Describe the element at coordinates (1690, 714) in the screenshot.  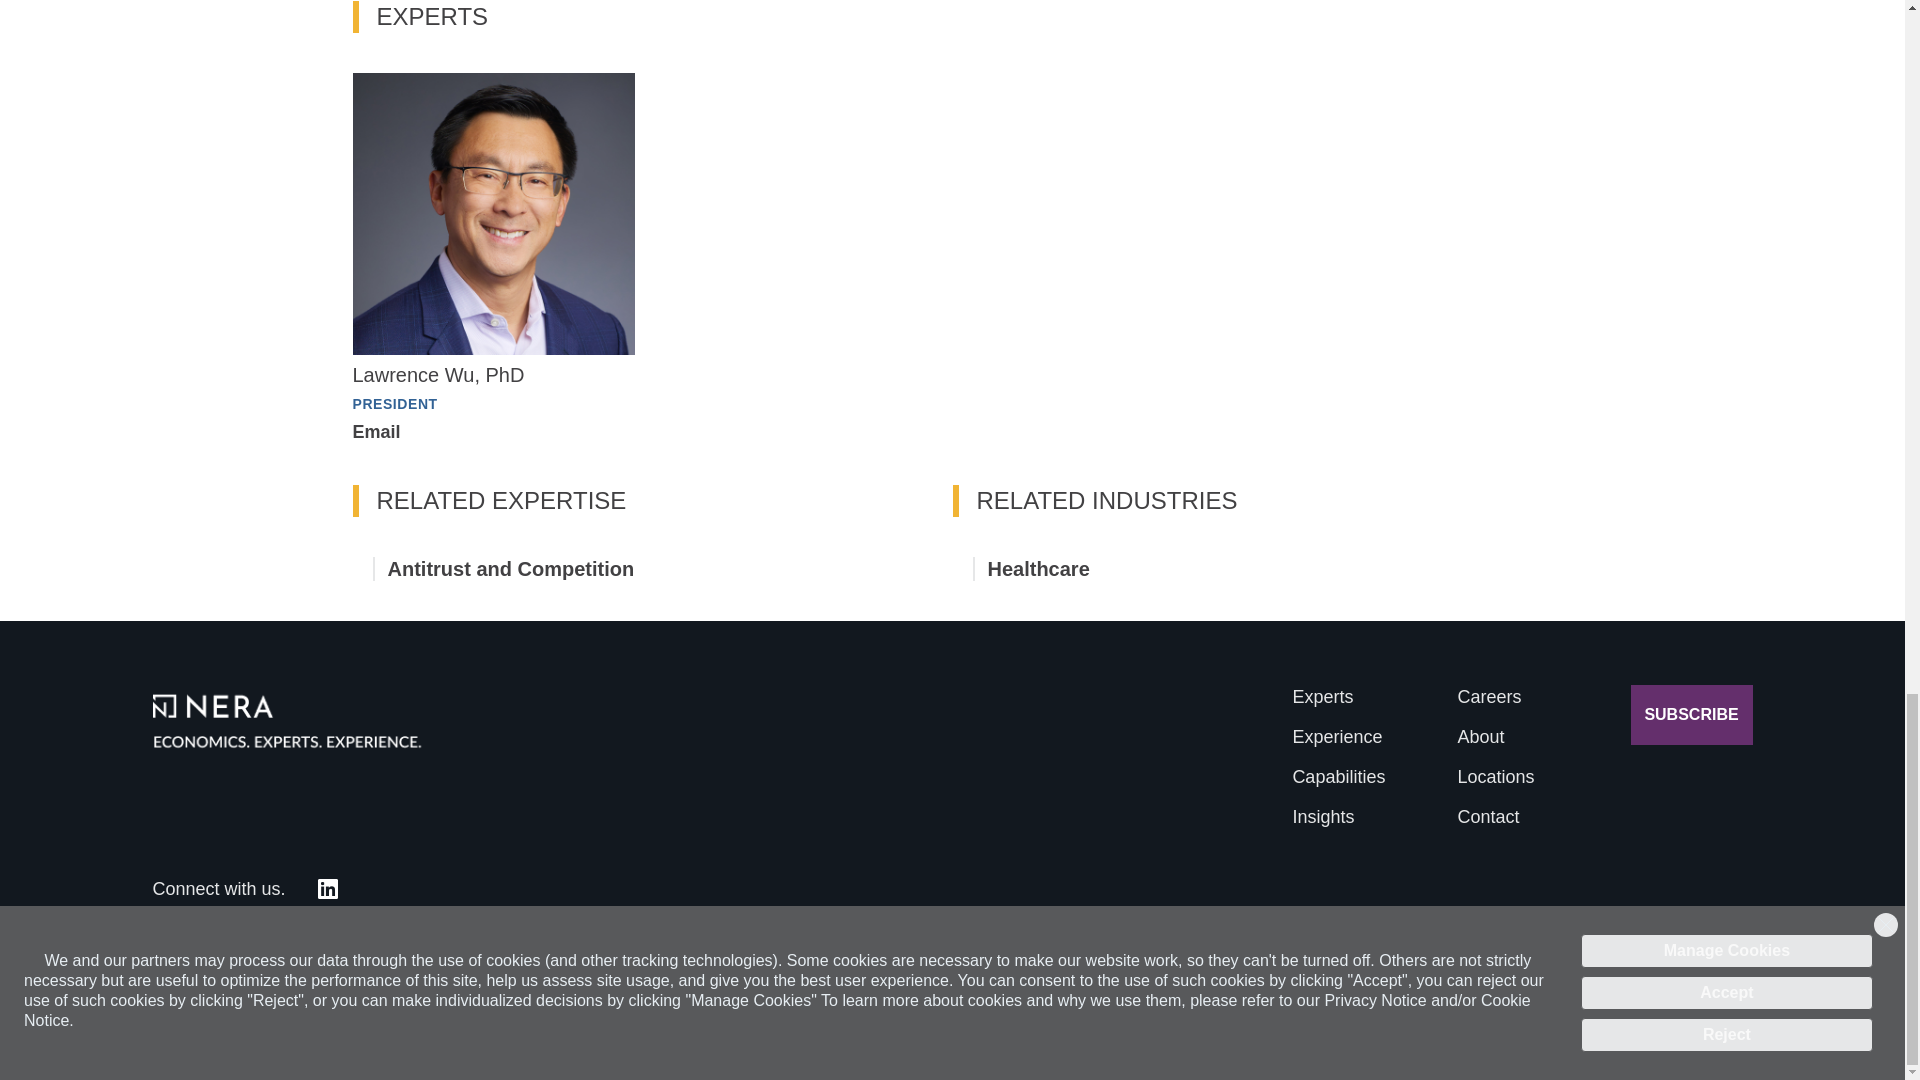
I see `Lawrence Wu, PhD` at that location.